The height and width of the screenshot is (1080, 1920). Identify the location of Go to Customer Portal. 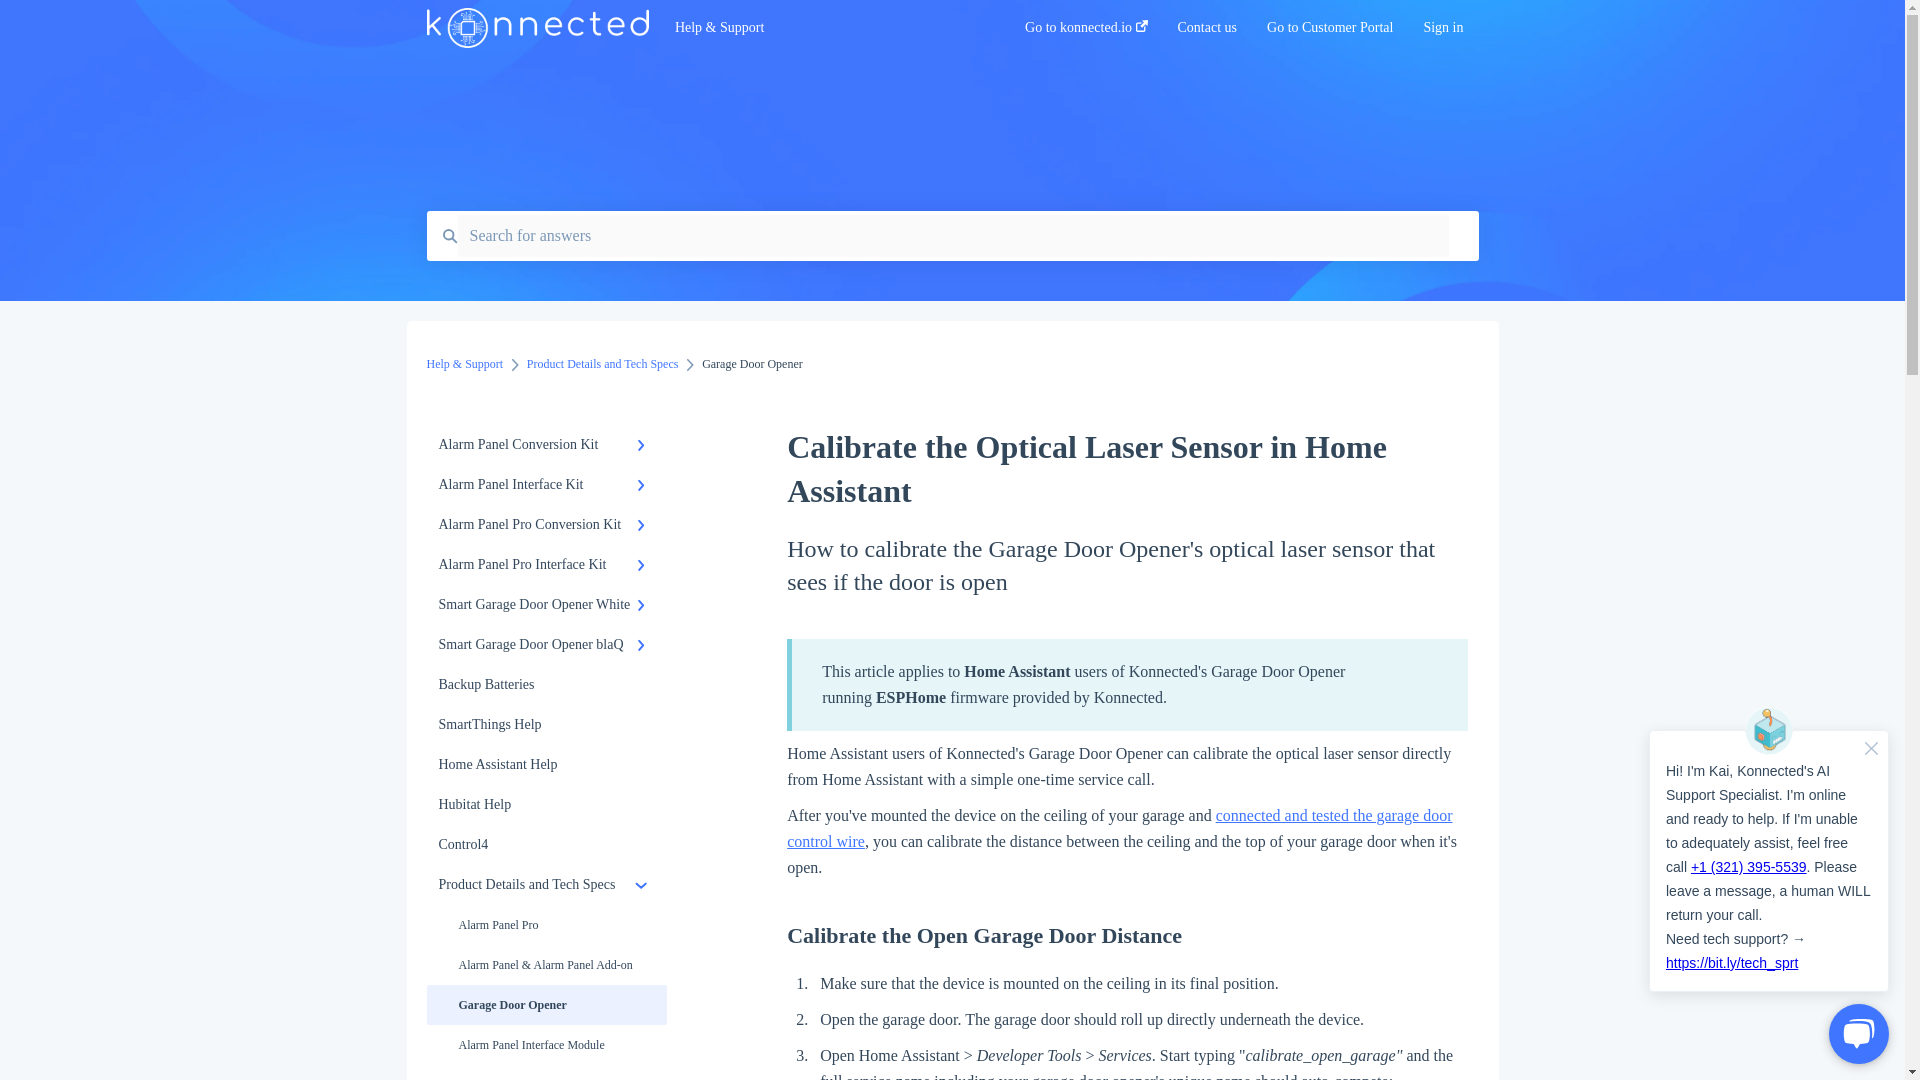
(1330, 33).